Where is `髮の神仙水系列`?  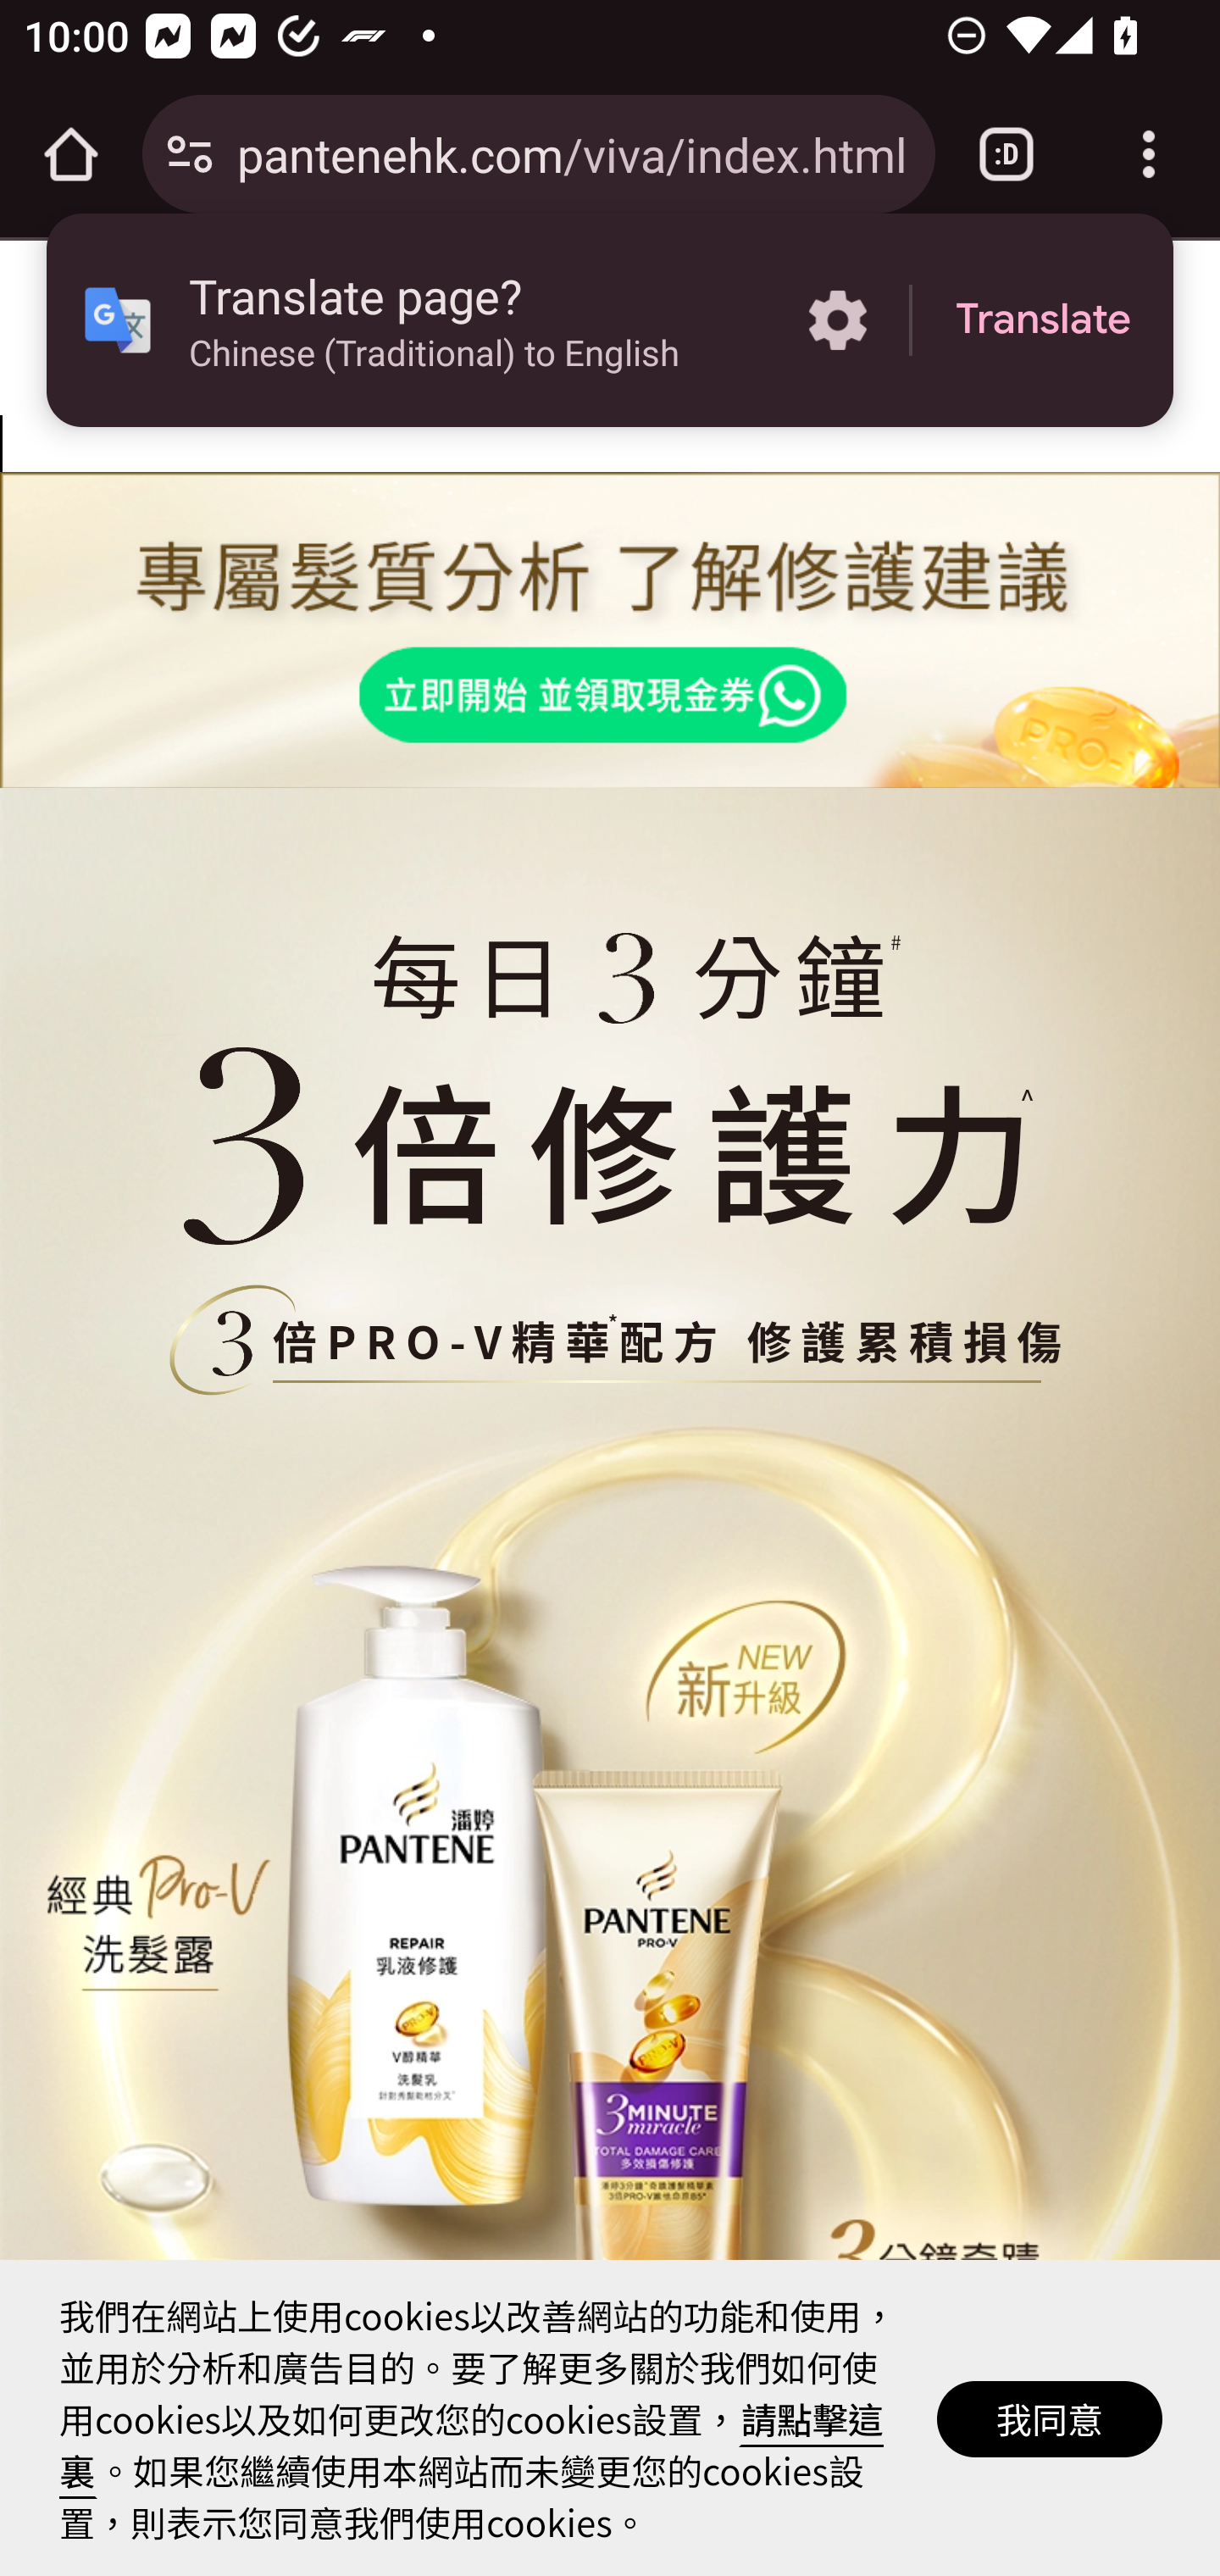 髮の神仙水系列 is located at coordinates (609, 1342).